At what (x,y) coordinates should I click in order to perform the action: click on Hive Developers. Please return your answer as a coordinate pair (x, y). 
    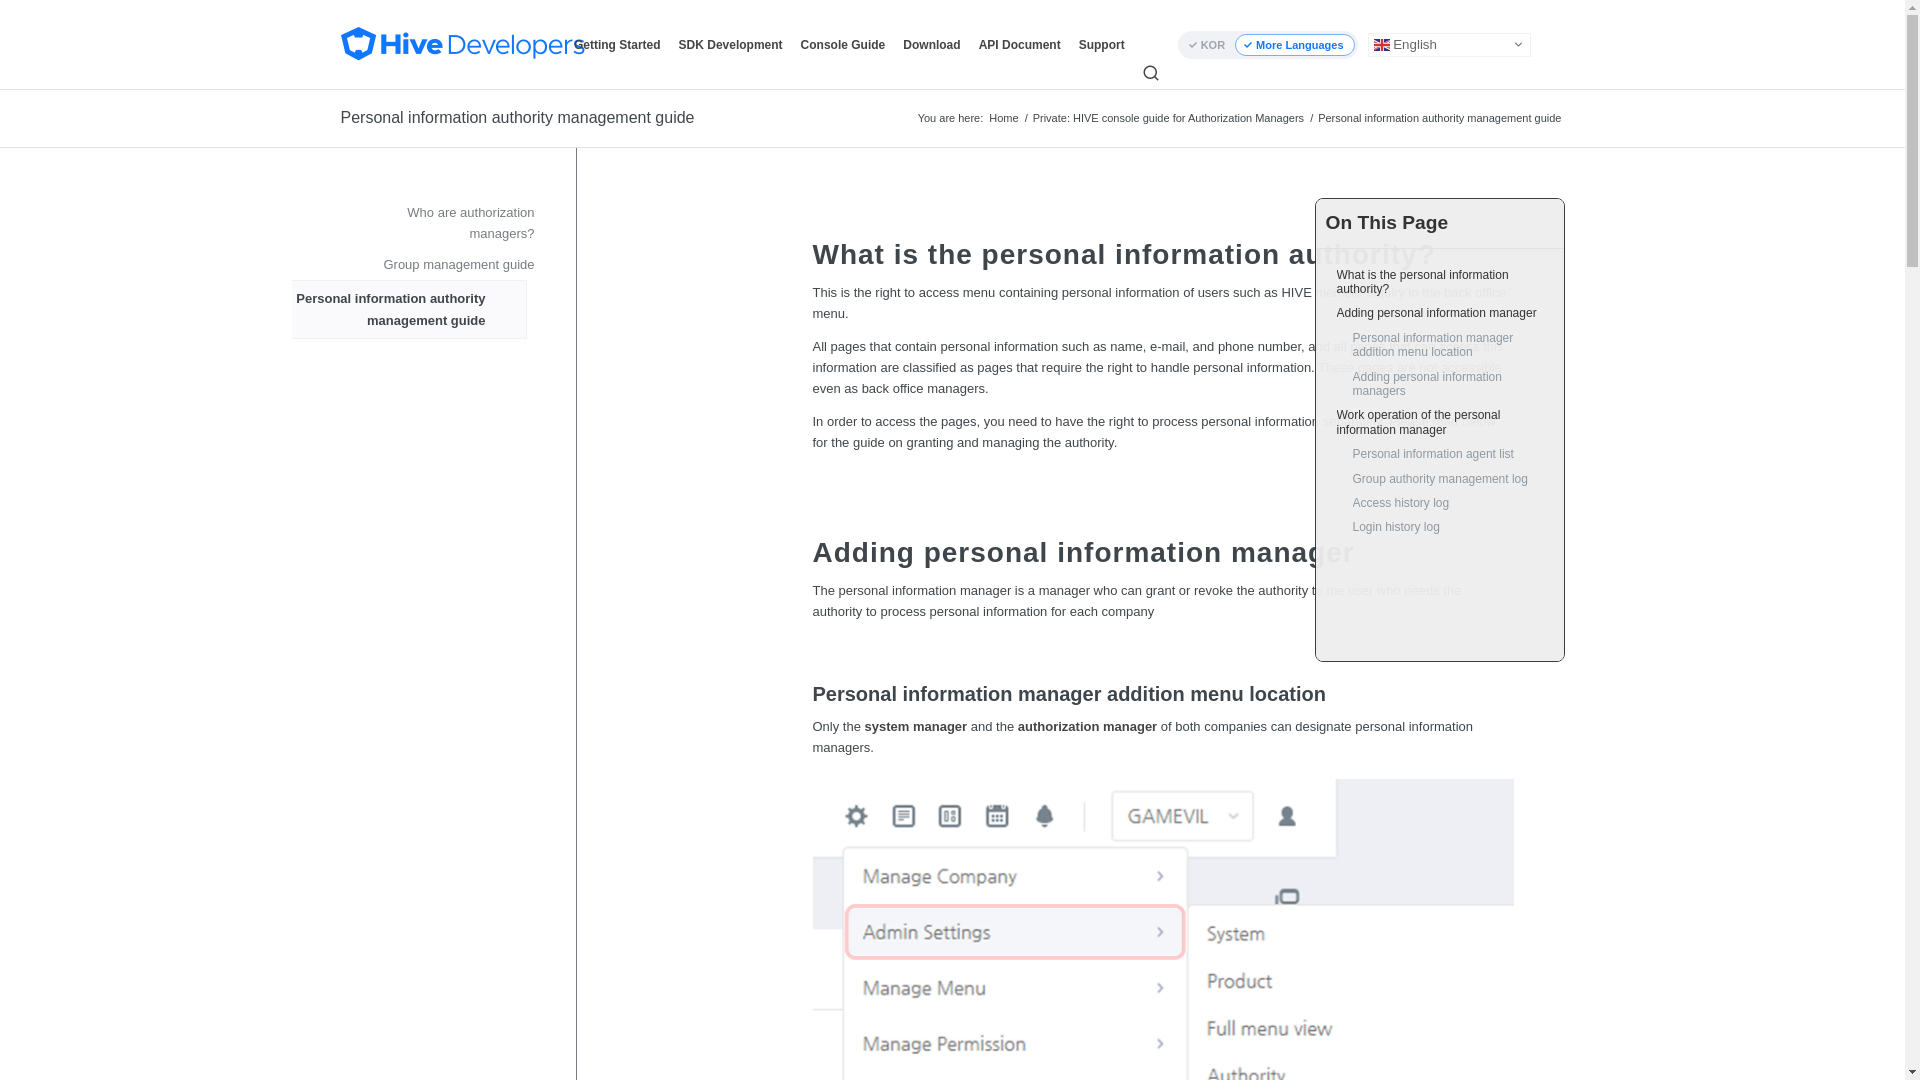
    Looking at the image, I should click on (1004, 118).